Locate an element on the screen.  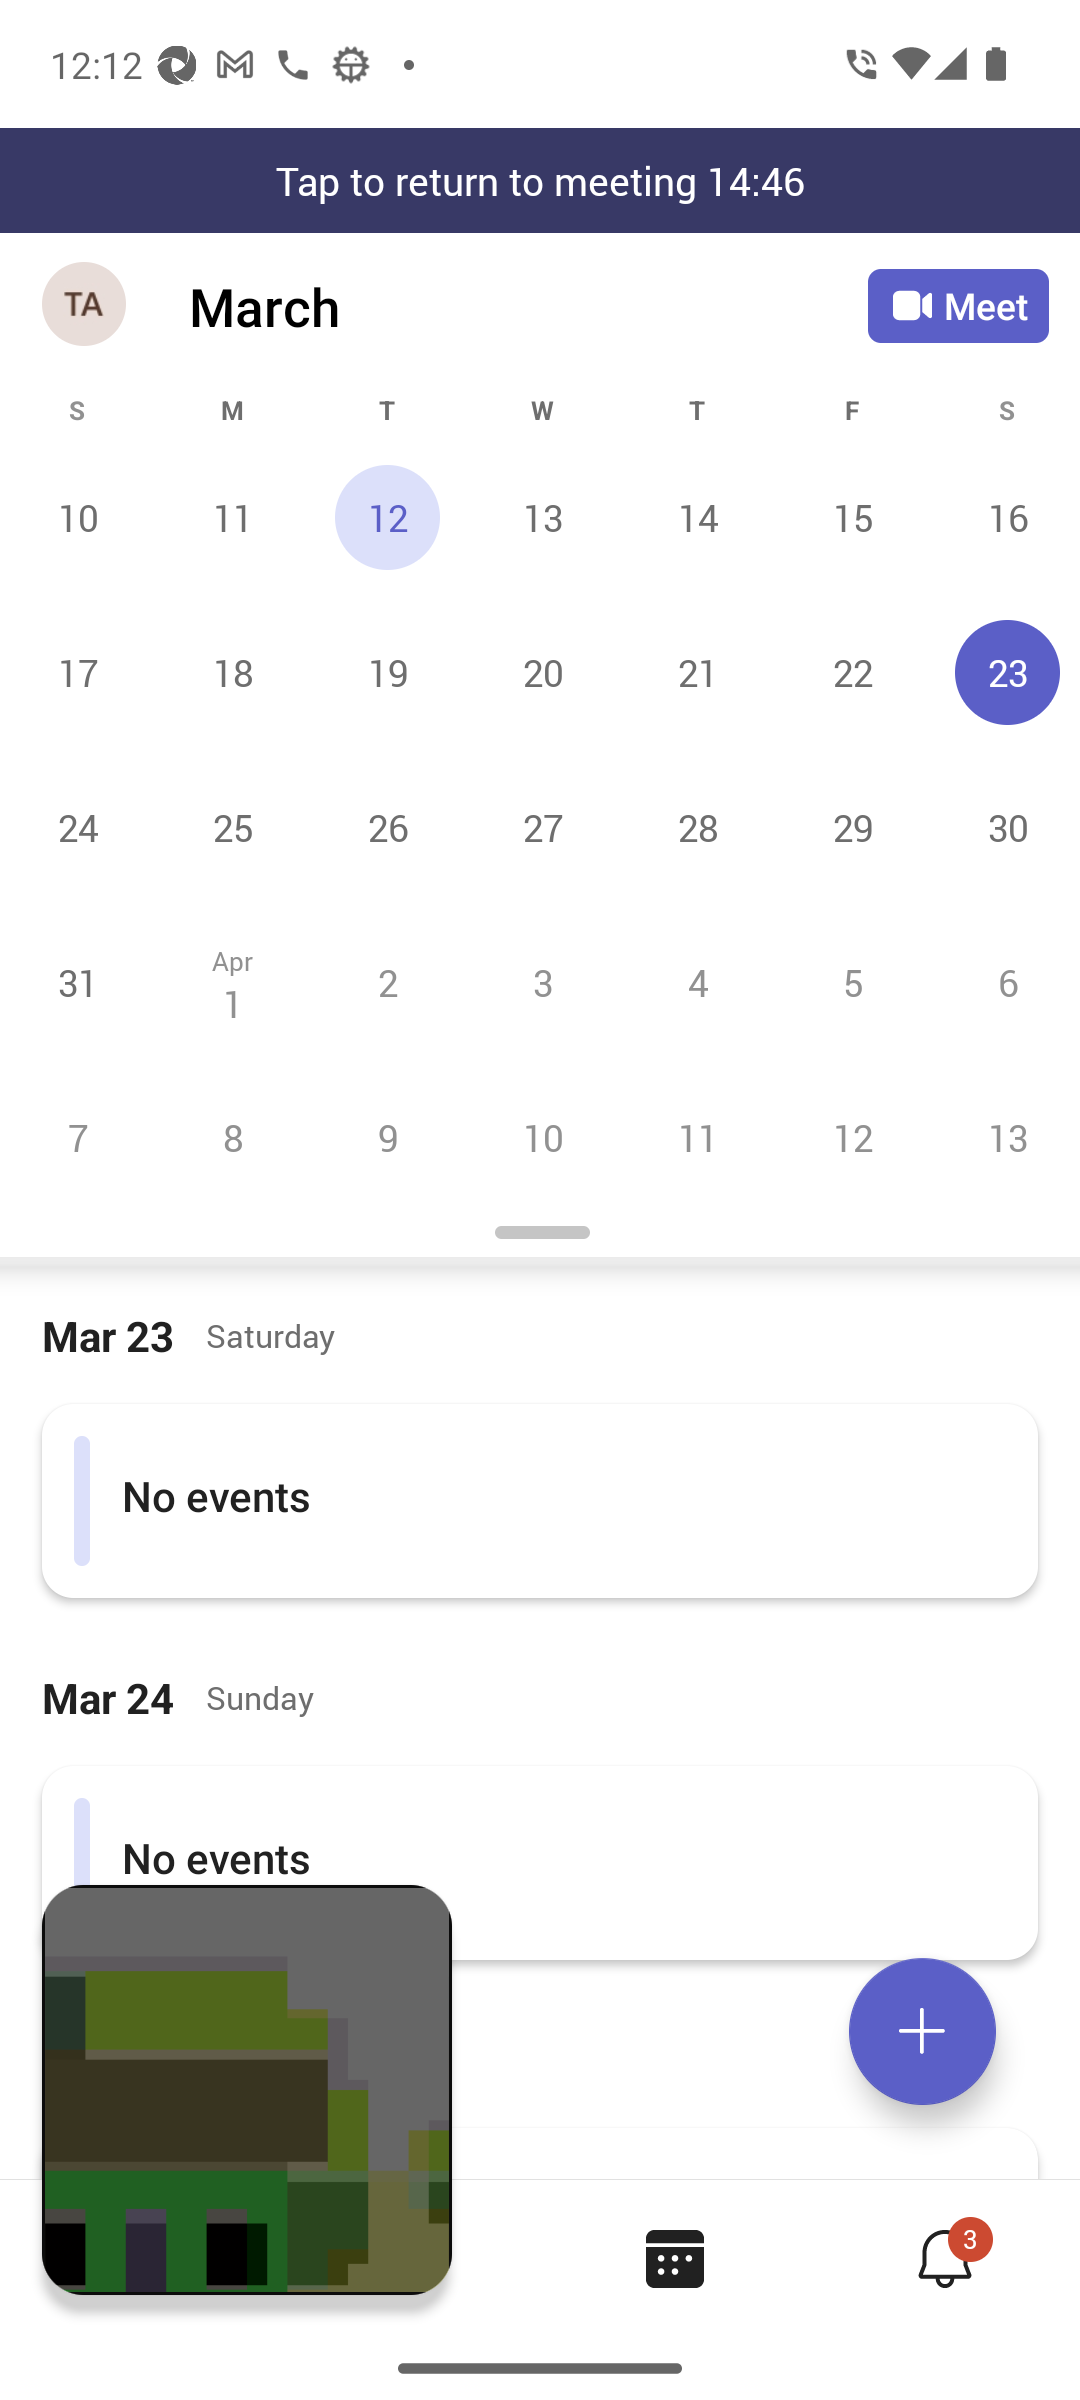
Saturday, March 16 16 is located at coordinates (1004, 517).